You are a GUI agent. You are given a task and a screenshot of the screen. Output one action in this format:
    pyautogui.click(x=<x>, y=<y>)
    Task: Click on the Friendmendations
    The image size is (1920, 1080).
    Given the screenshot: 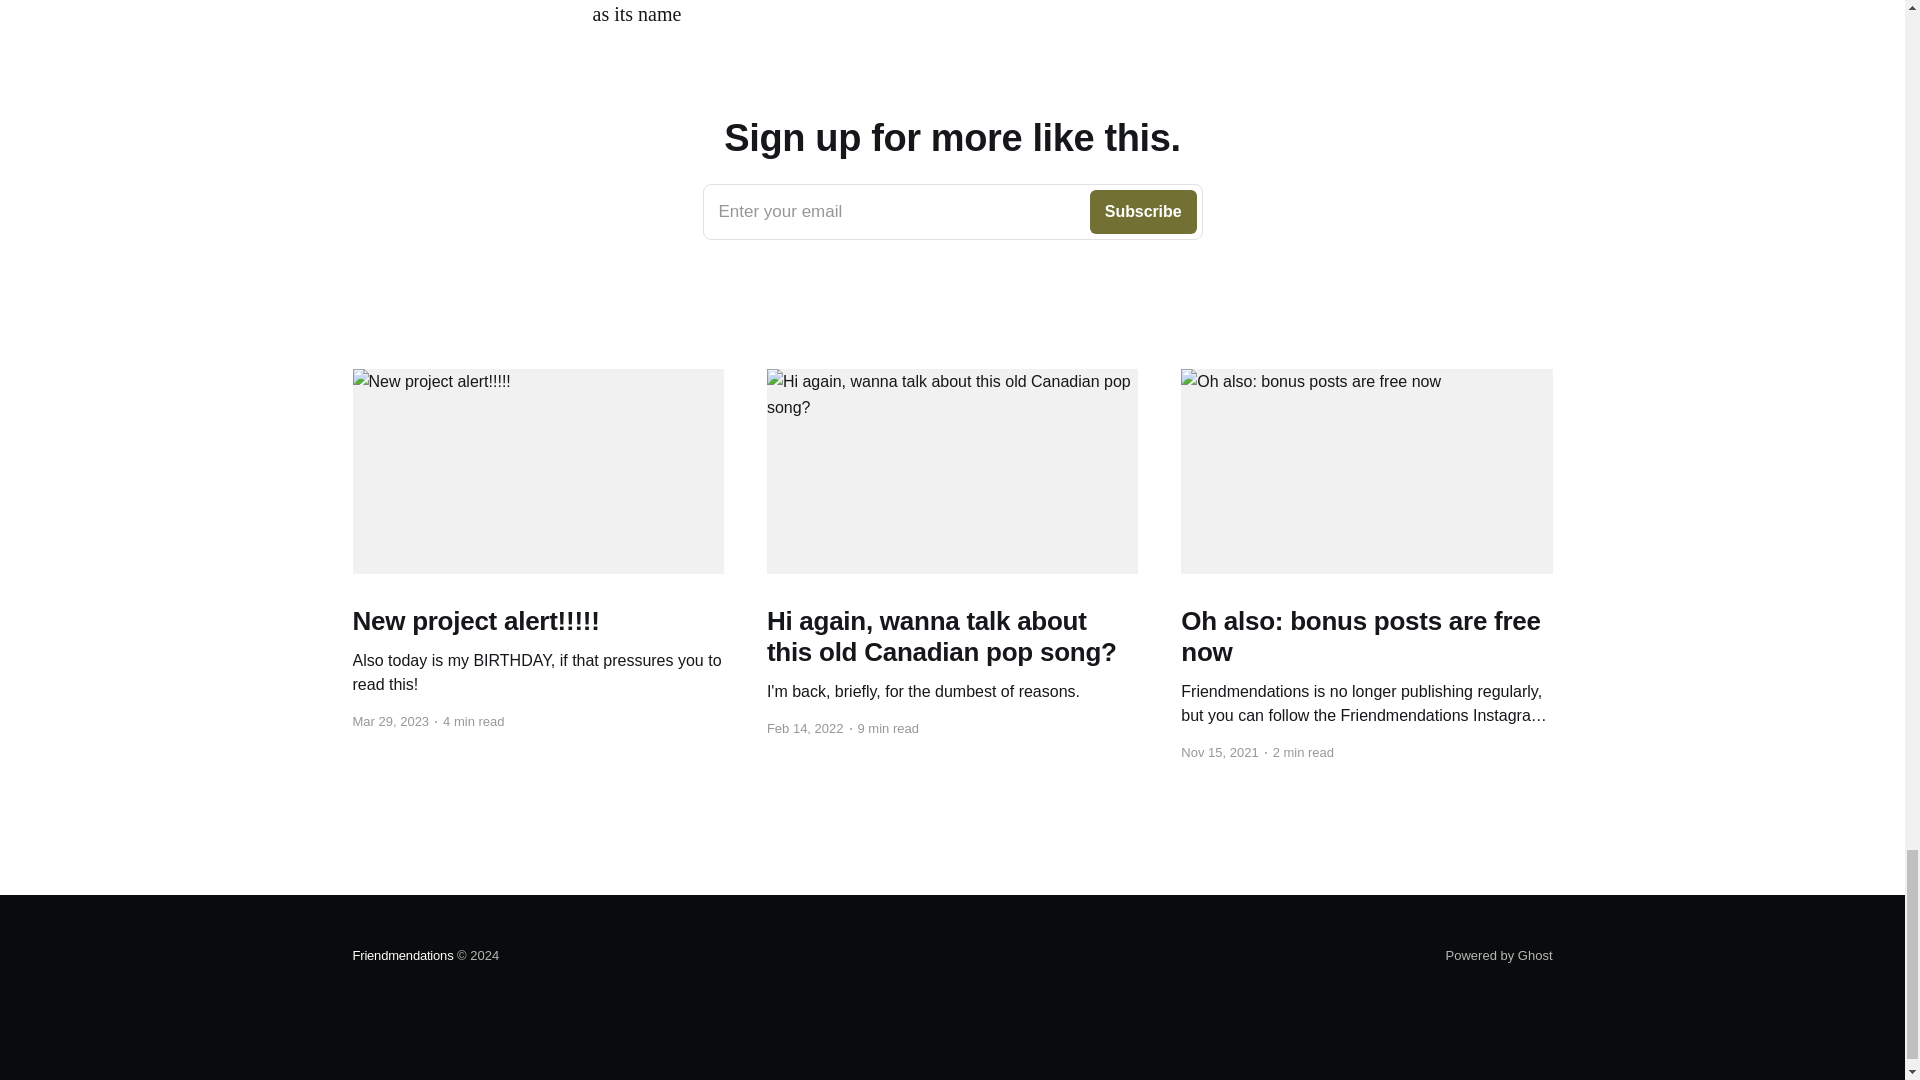 What is the action you would take?
    pyautogui.click(x=952, y=211)
    